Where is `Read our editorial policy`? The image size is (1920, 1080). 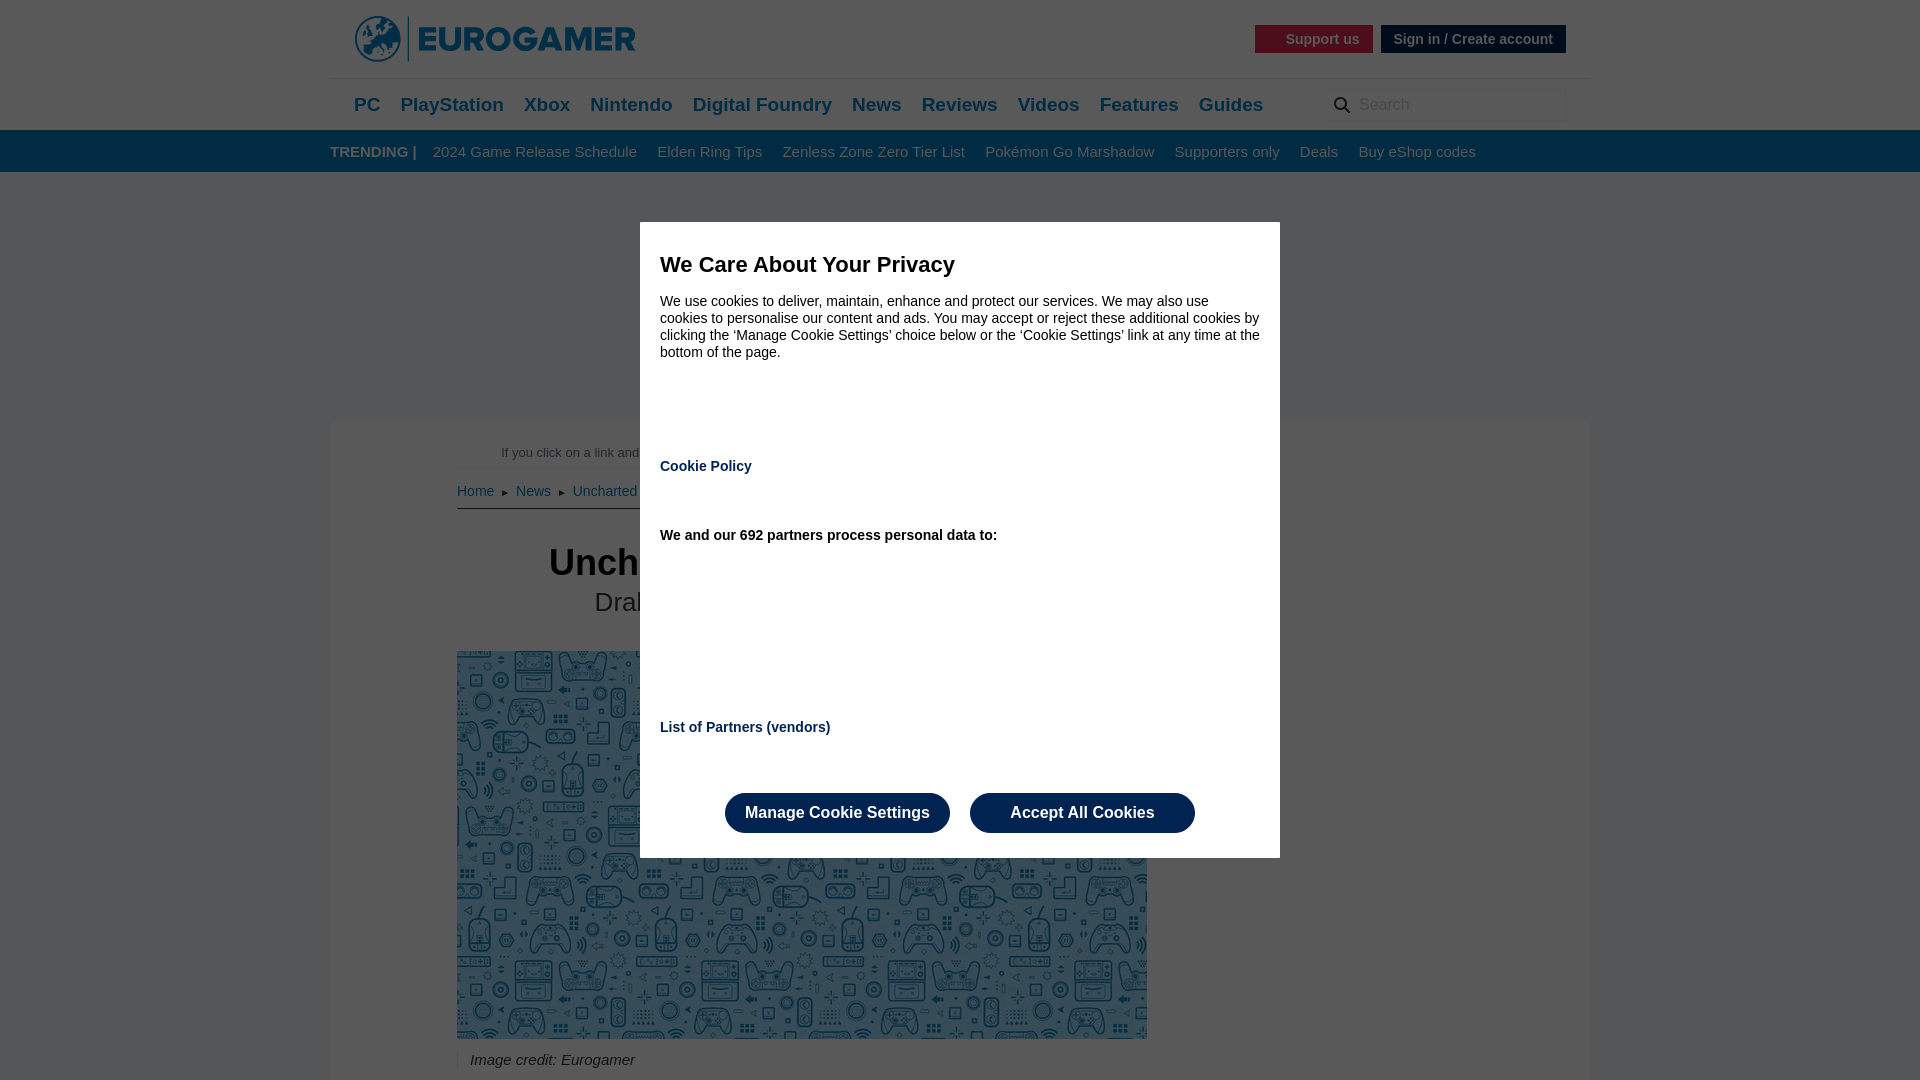
Read our editorial policy is located at coordinates (1030, 452).